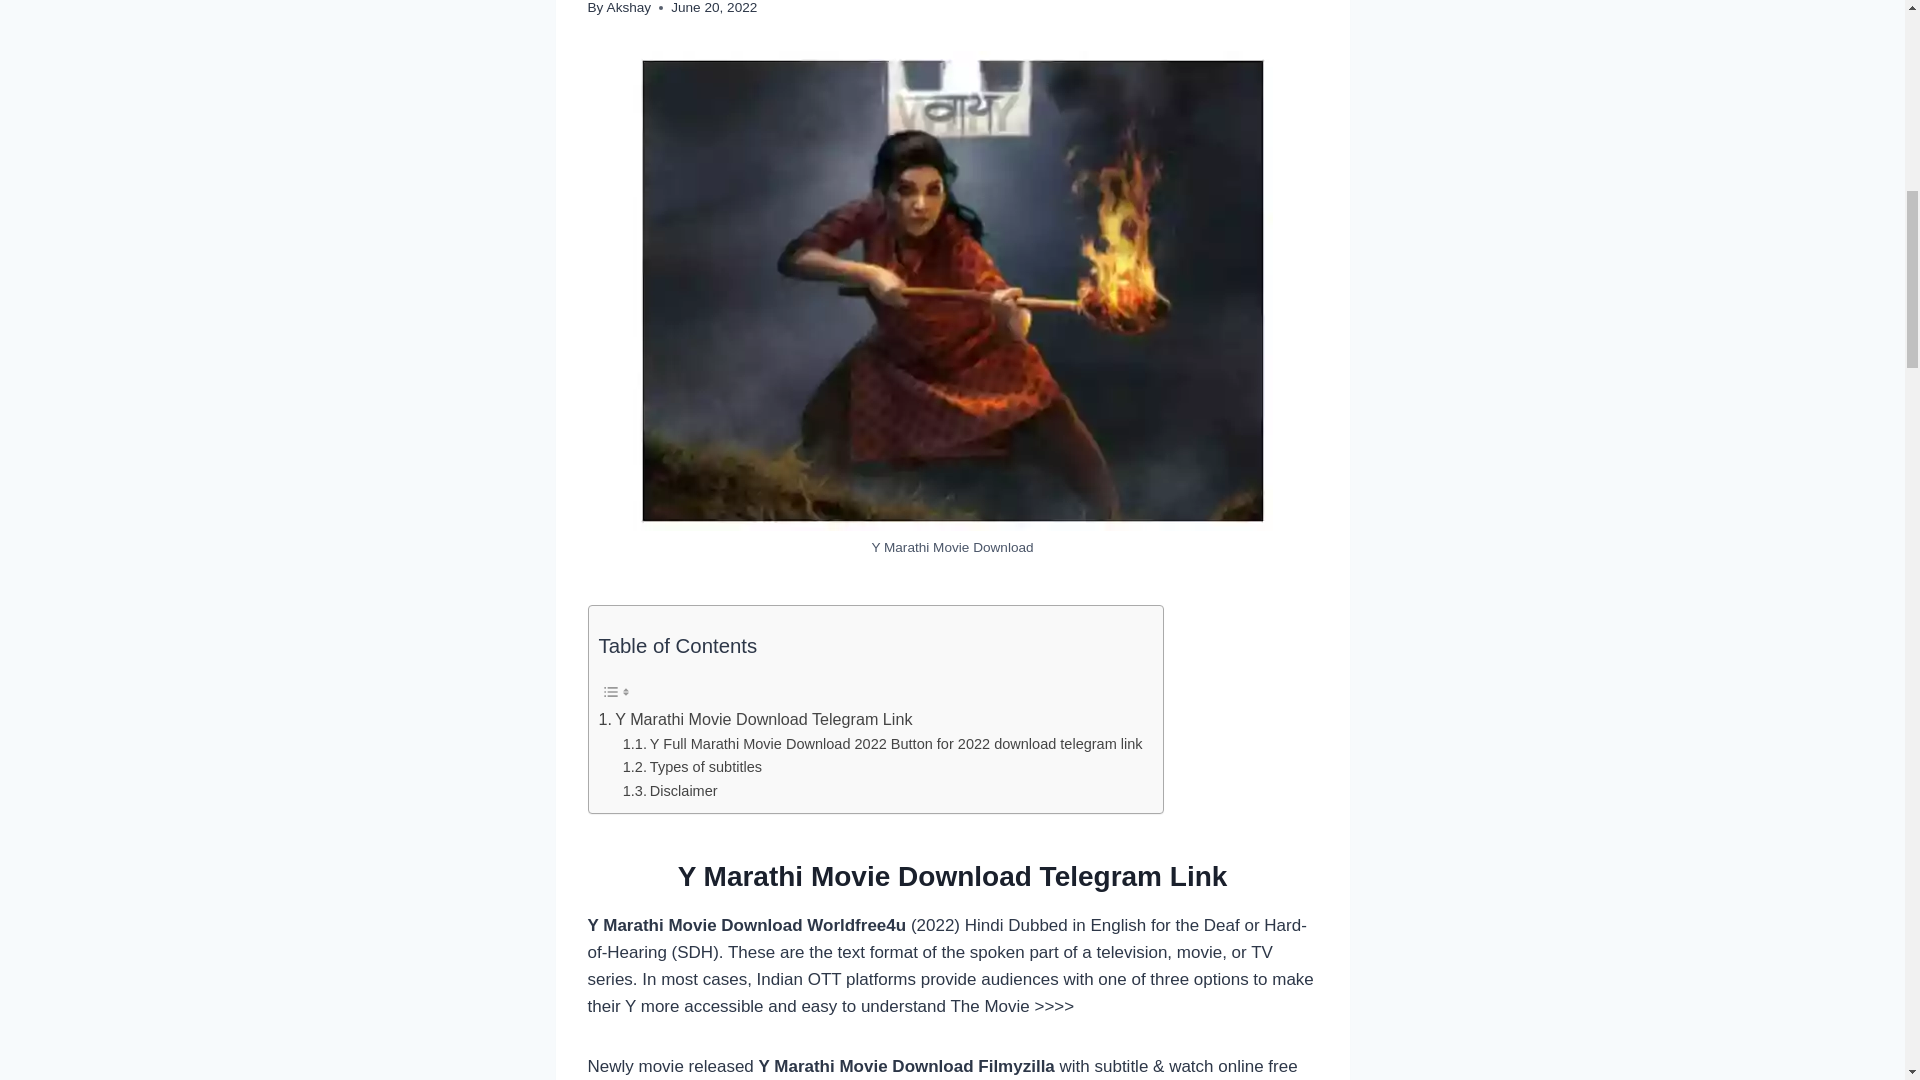 The height and width of the screenshot is (1080, 1920). Describe the element at coordinates (754, 720) in the screenshot. I see `Y Marathi Movie Download Telegram Link` at that location.